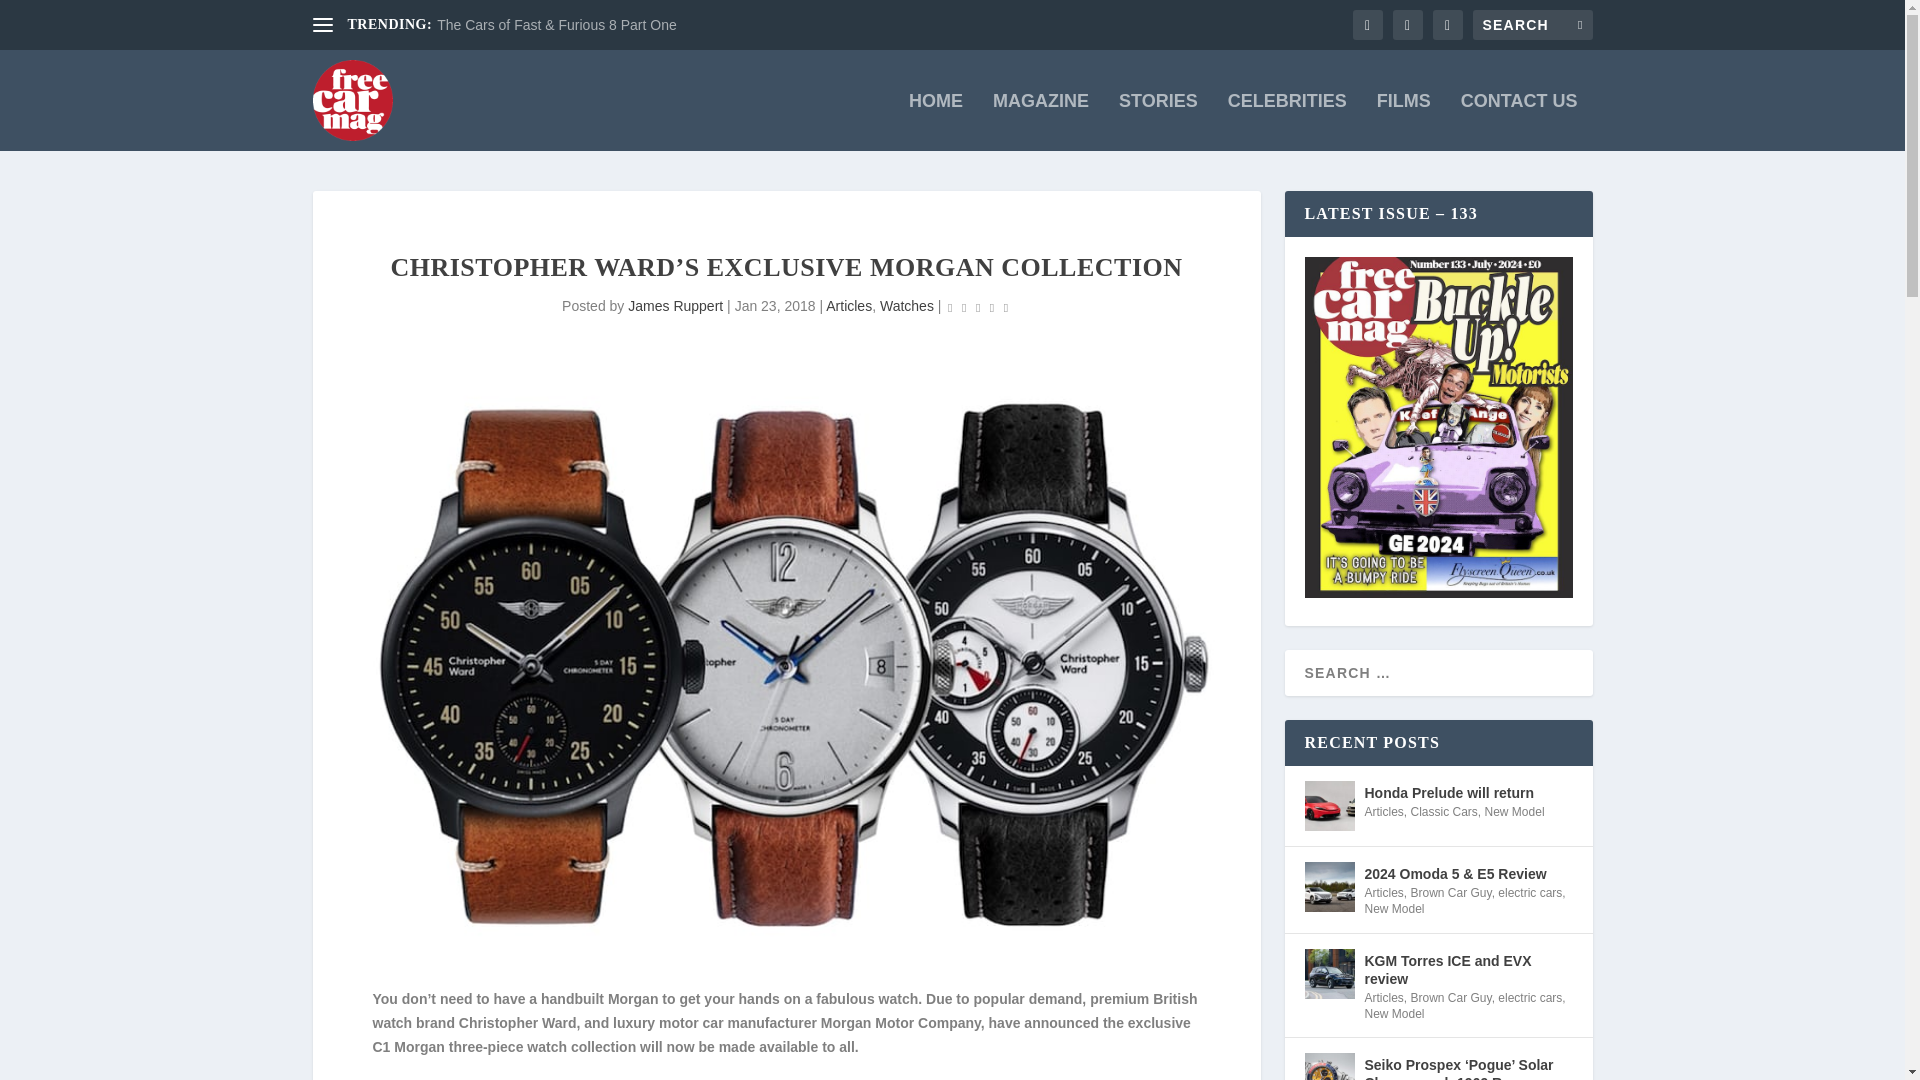 The width and height of the screenshot is (1920, 1080). What do you see at coordinates (978, 306) in the screenshot?
I see `Rating: 0.00` at bounding box center [978, 306].